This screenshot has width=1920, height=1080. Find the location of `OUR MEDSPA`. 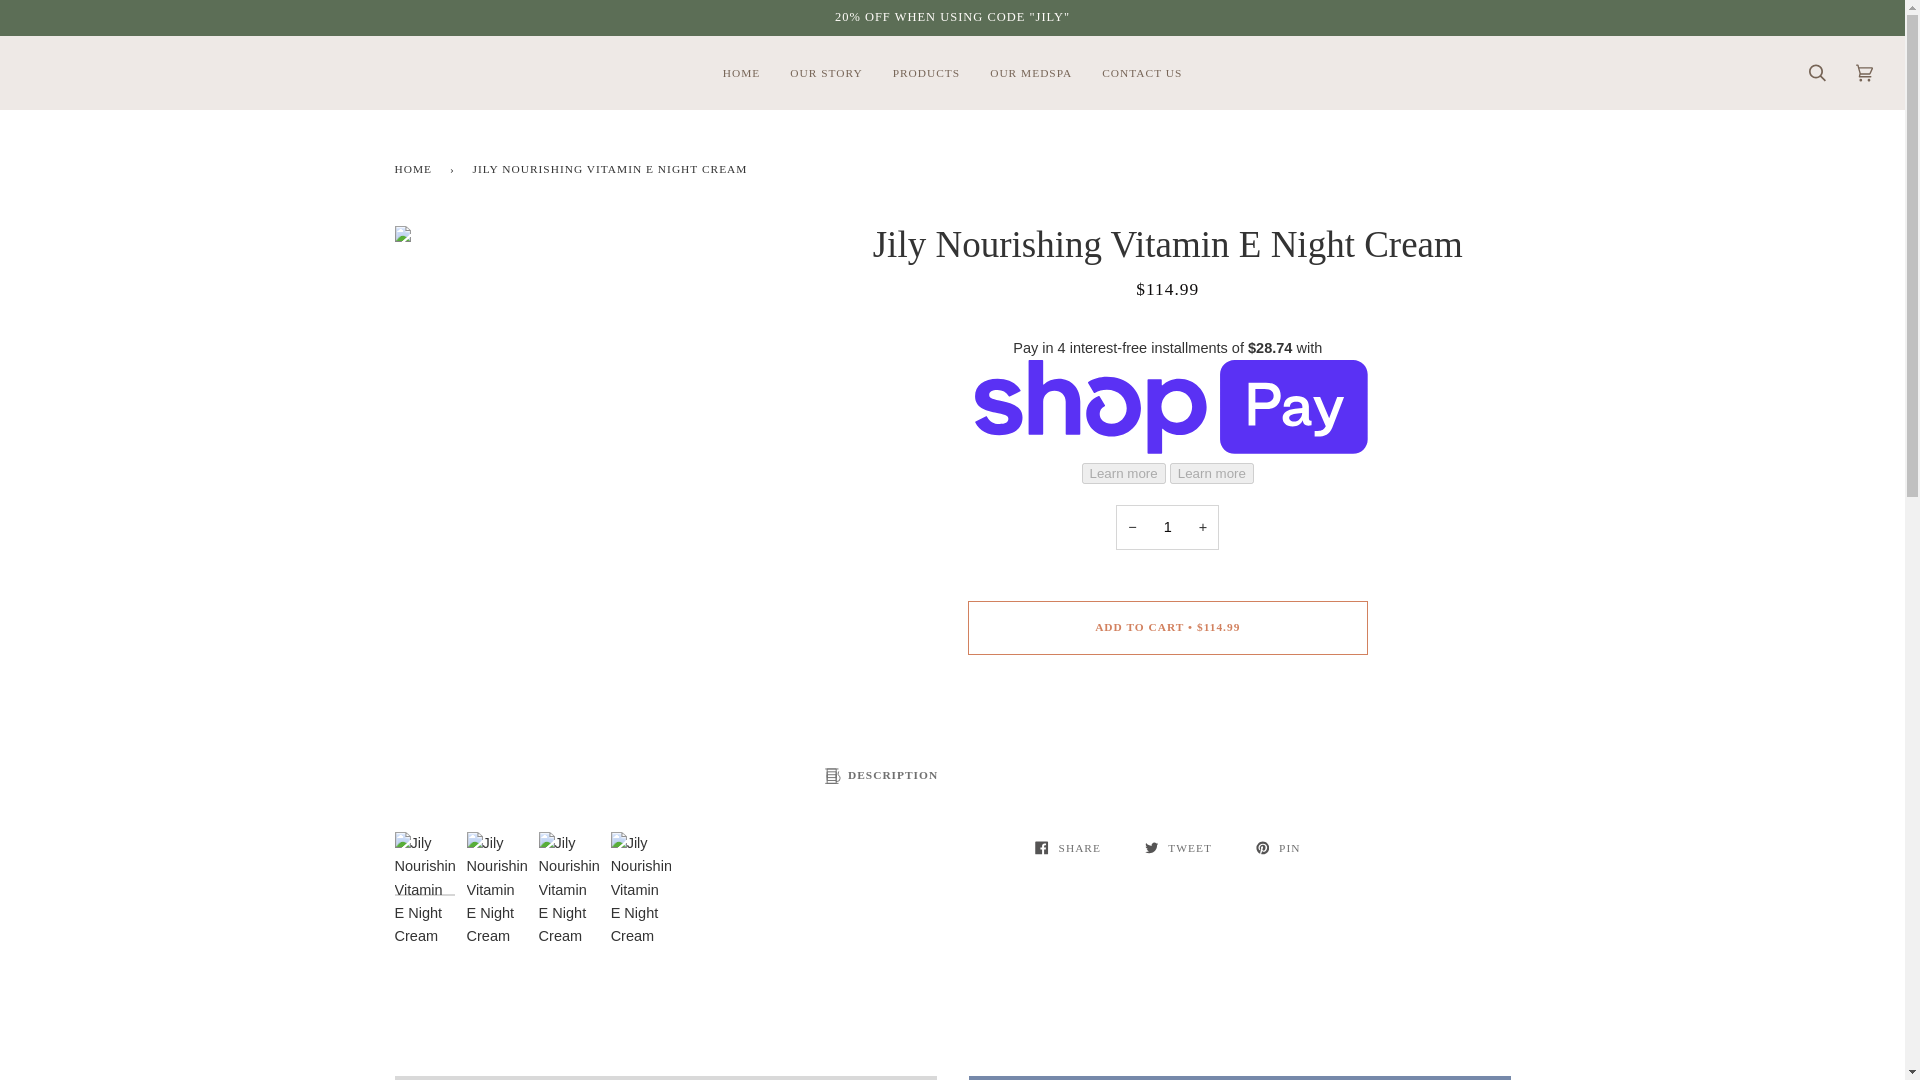

OUR MEDSPA is located at coordinates (1030, 72).